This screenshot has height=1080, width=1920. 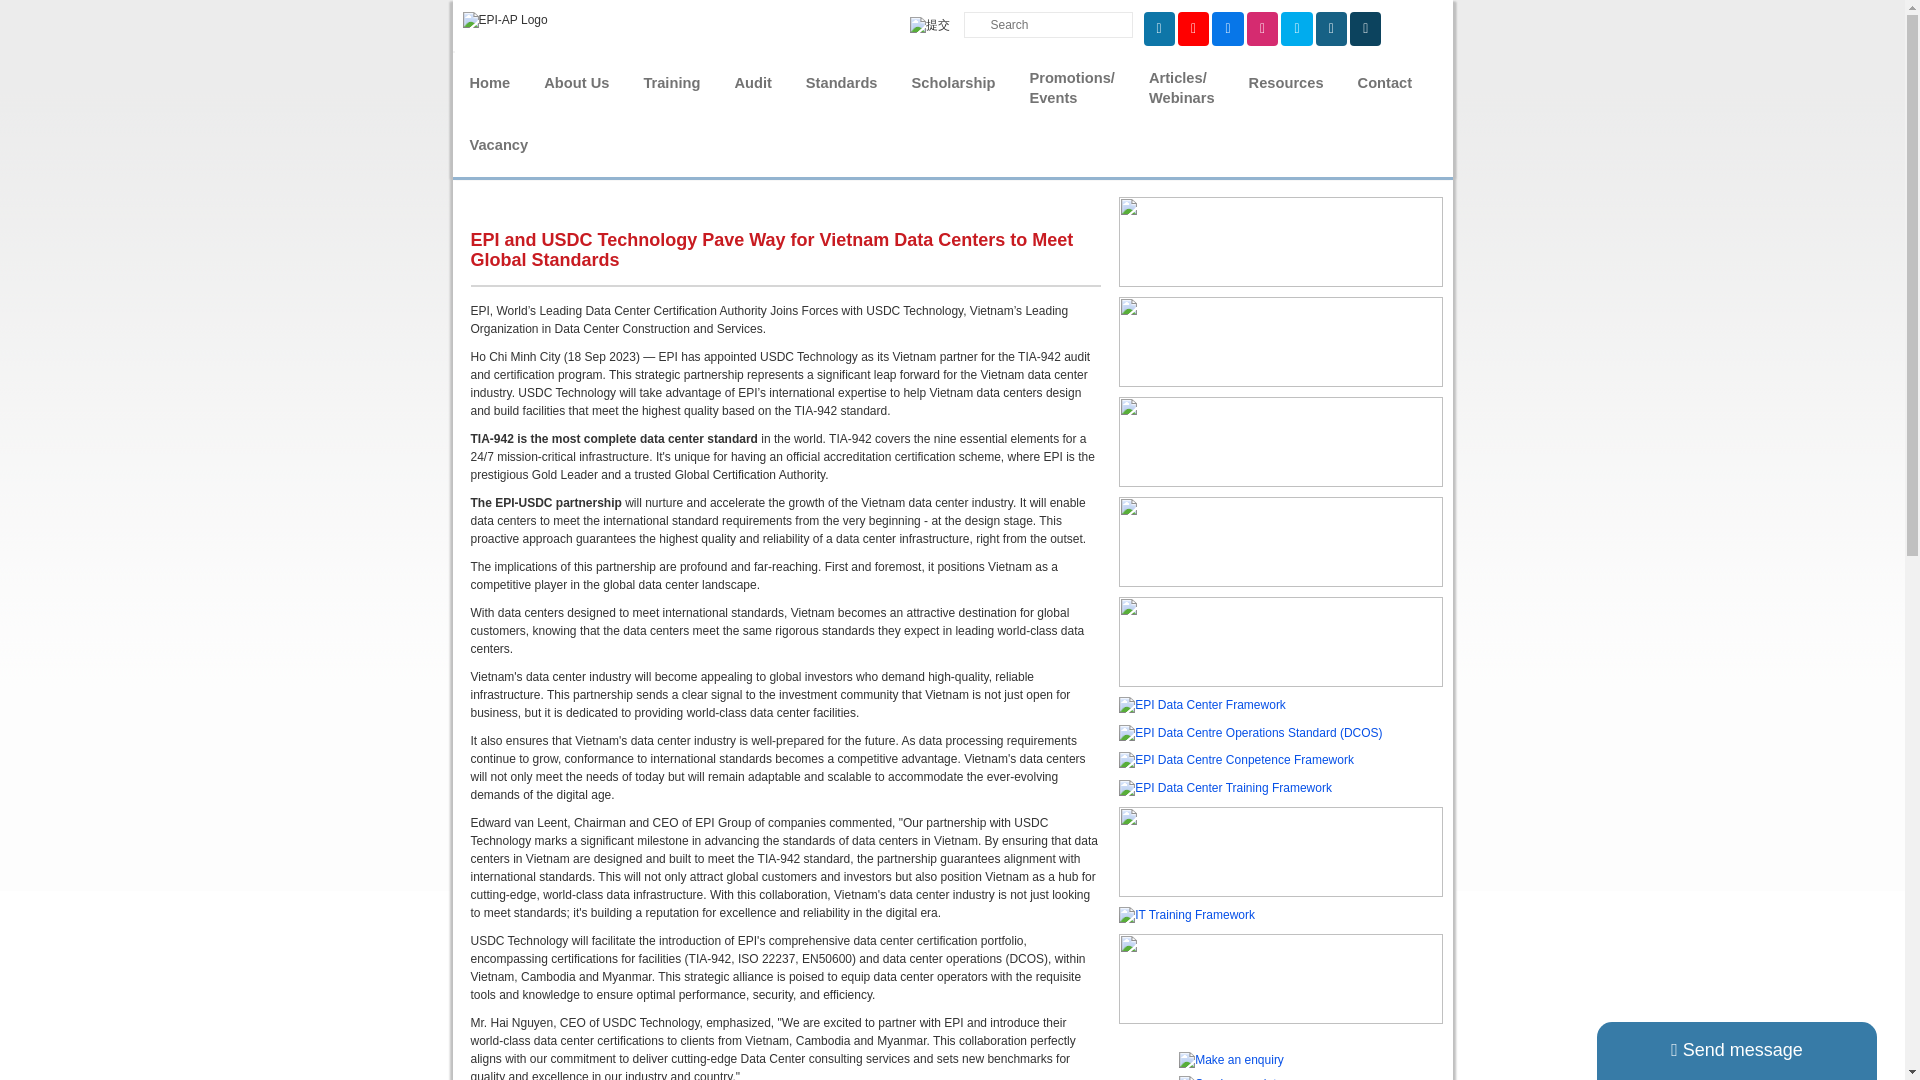 What do you see at coordinates (1262, 28) in the screenshot?
I see `Follow us on Instagram` at bounding box center [1262, 28].